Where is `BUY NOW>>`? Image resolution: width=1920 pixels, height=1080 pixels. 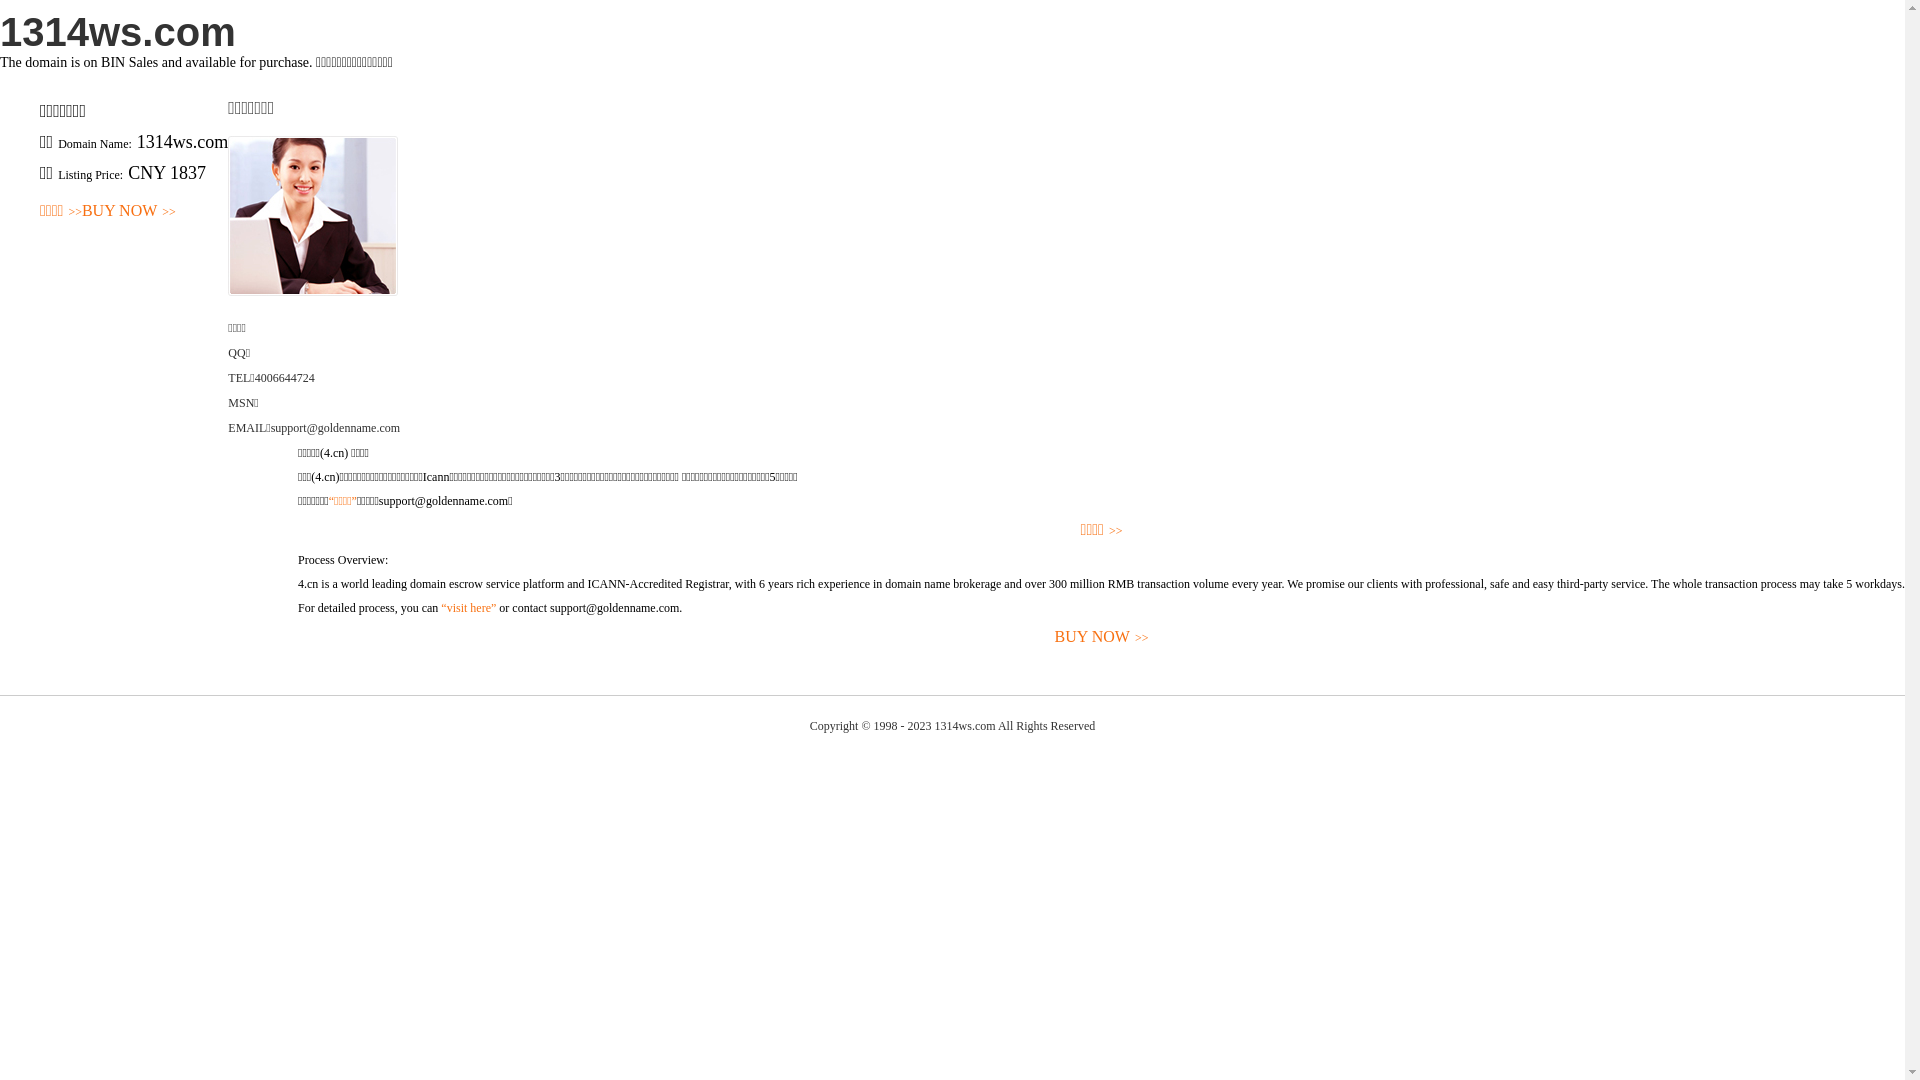
BUY NOW>> is located at coordinates (129, 212).